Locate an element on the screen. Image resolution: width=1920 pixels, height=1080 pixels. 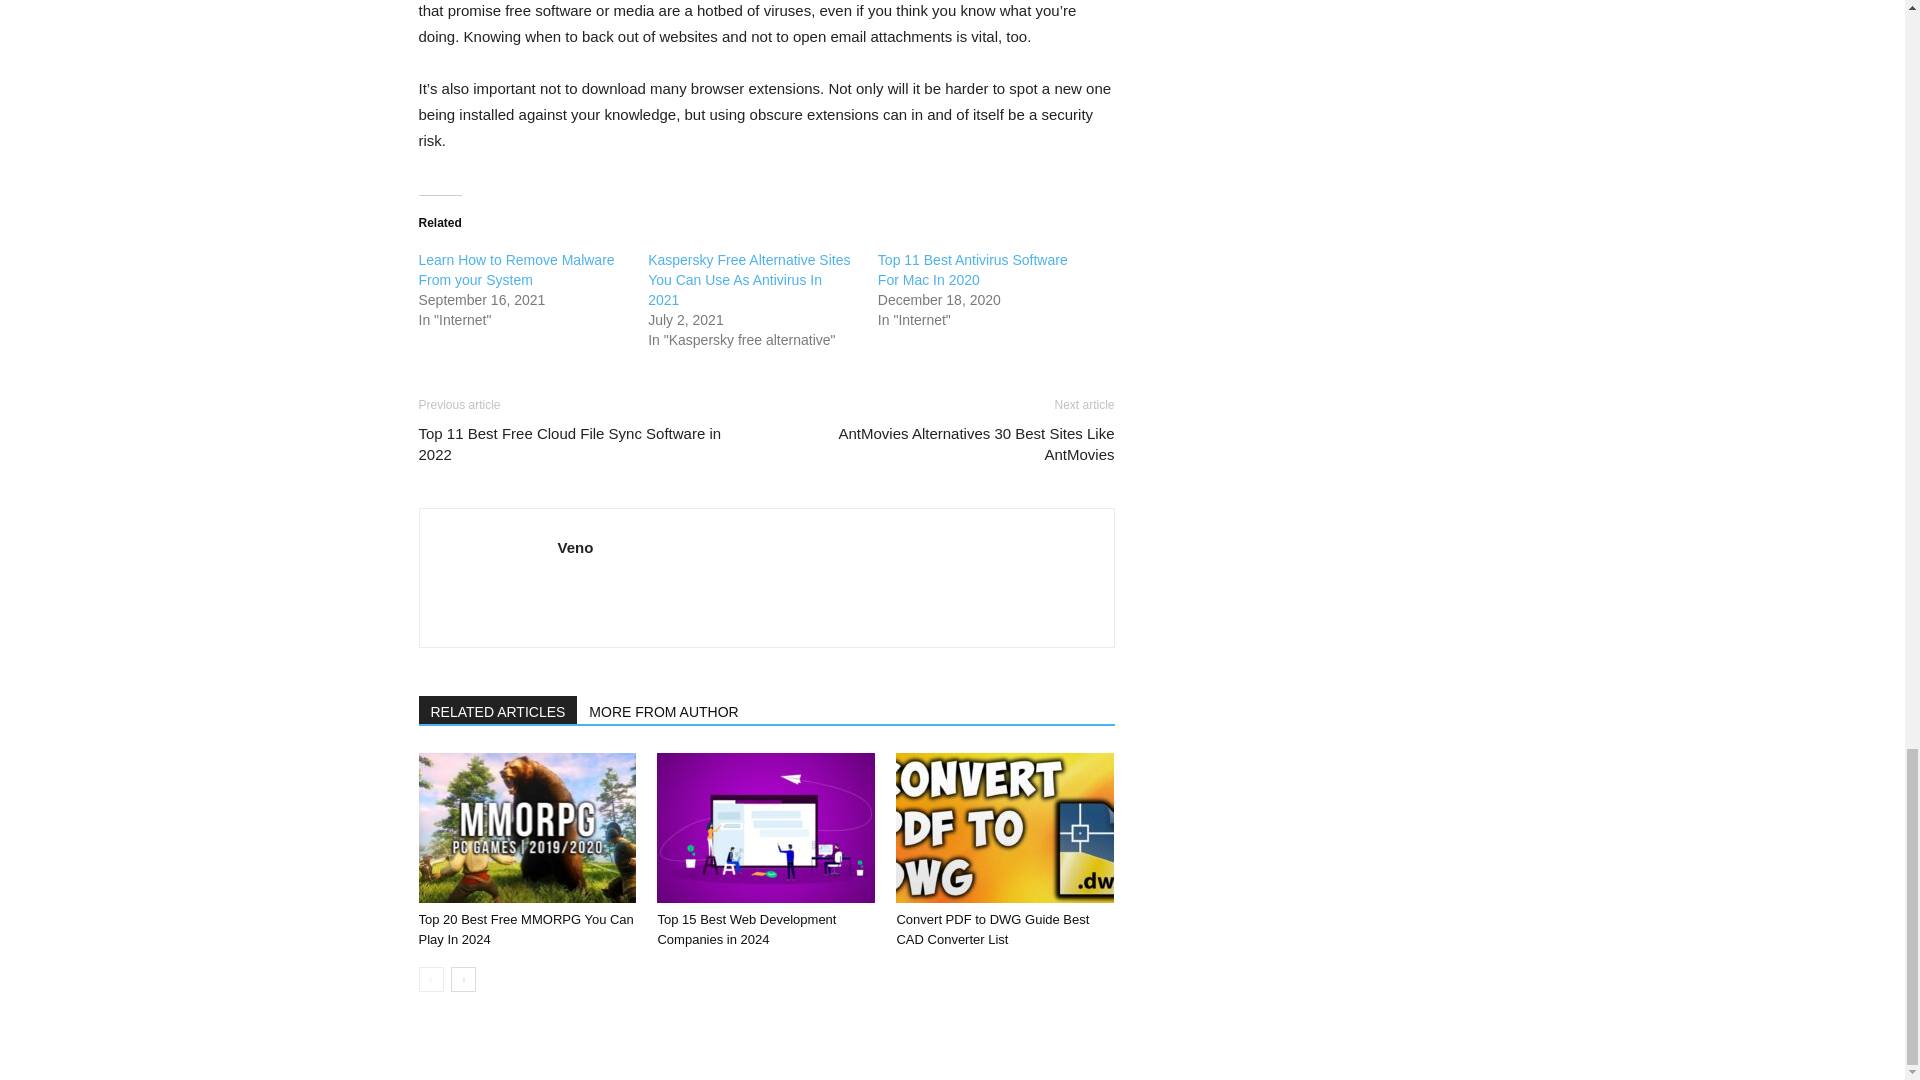
Top 15 Best Web Development Companies in 2024 is located at coordinates (746, 929).